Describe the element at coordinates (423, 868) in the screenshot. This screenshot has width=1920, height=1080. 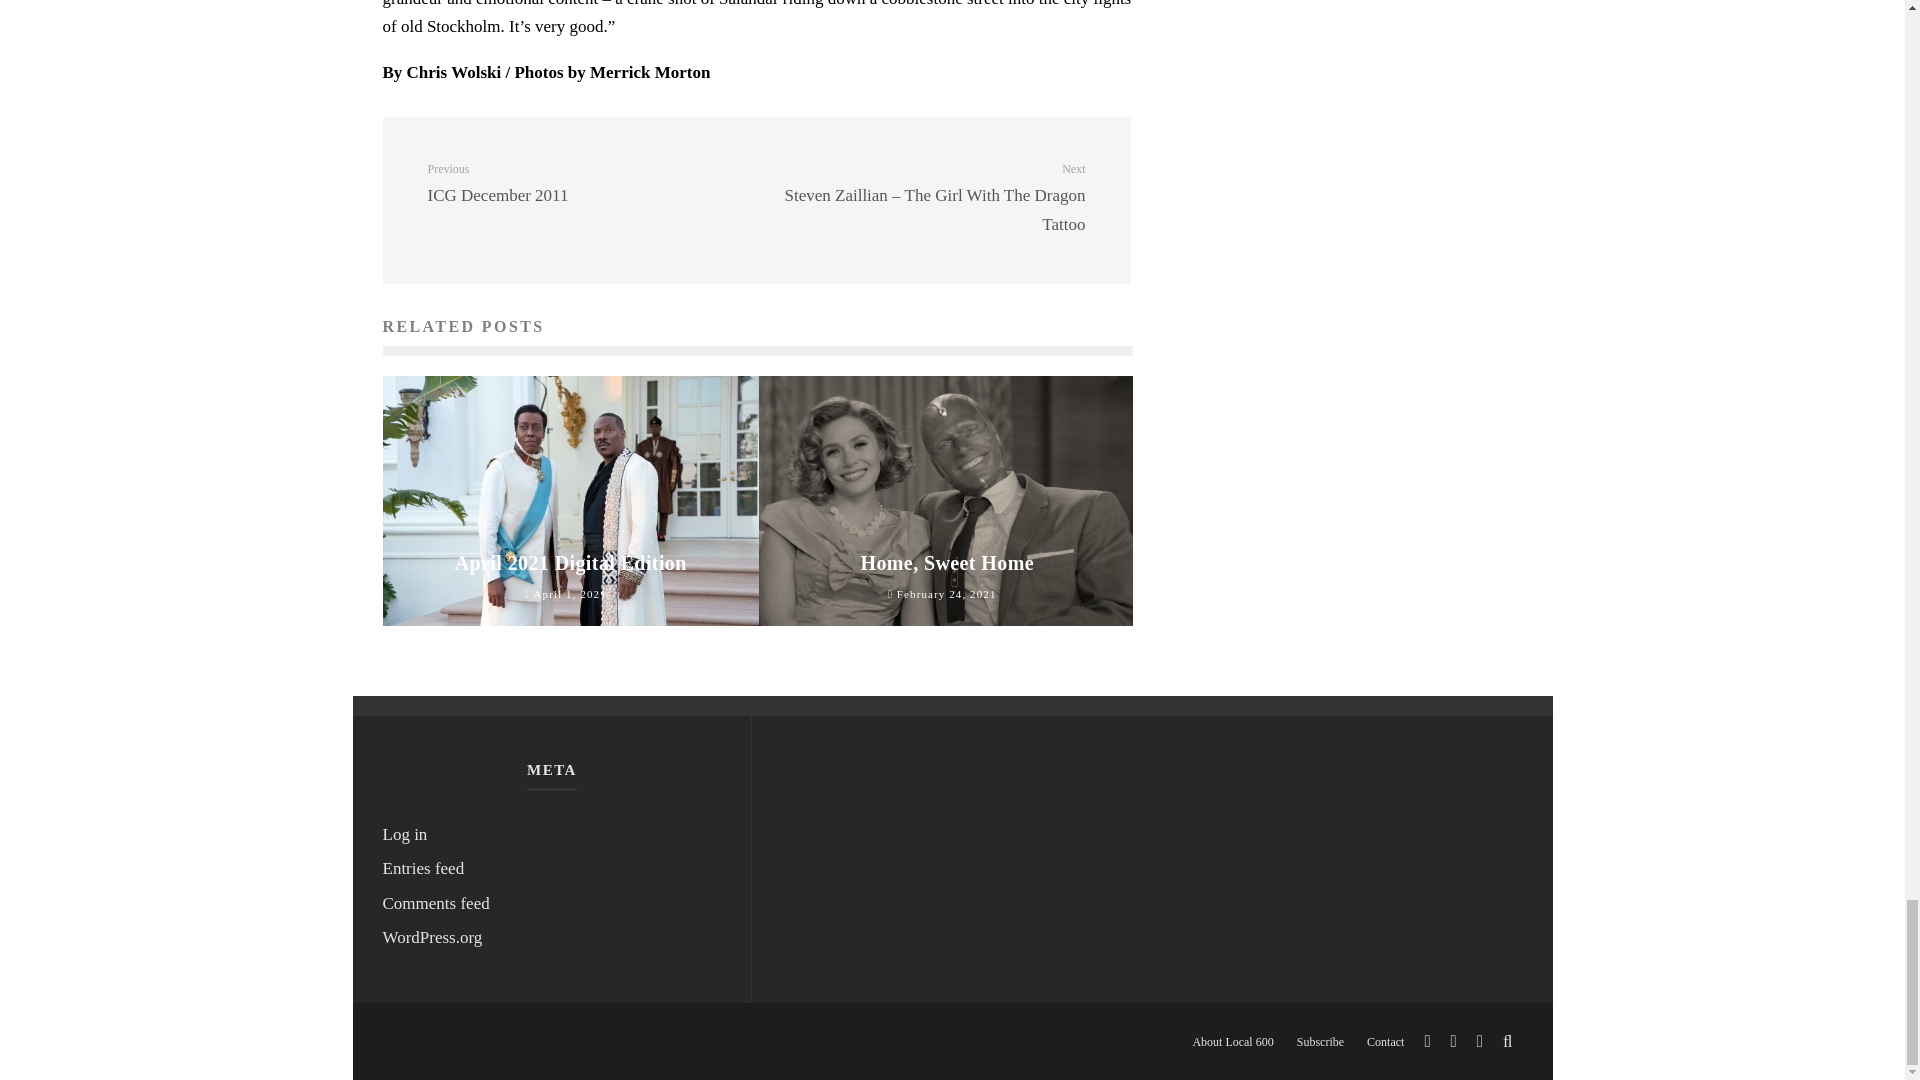
I see `April 2021 Digital Edition` at that location.